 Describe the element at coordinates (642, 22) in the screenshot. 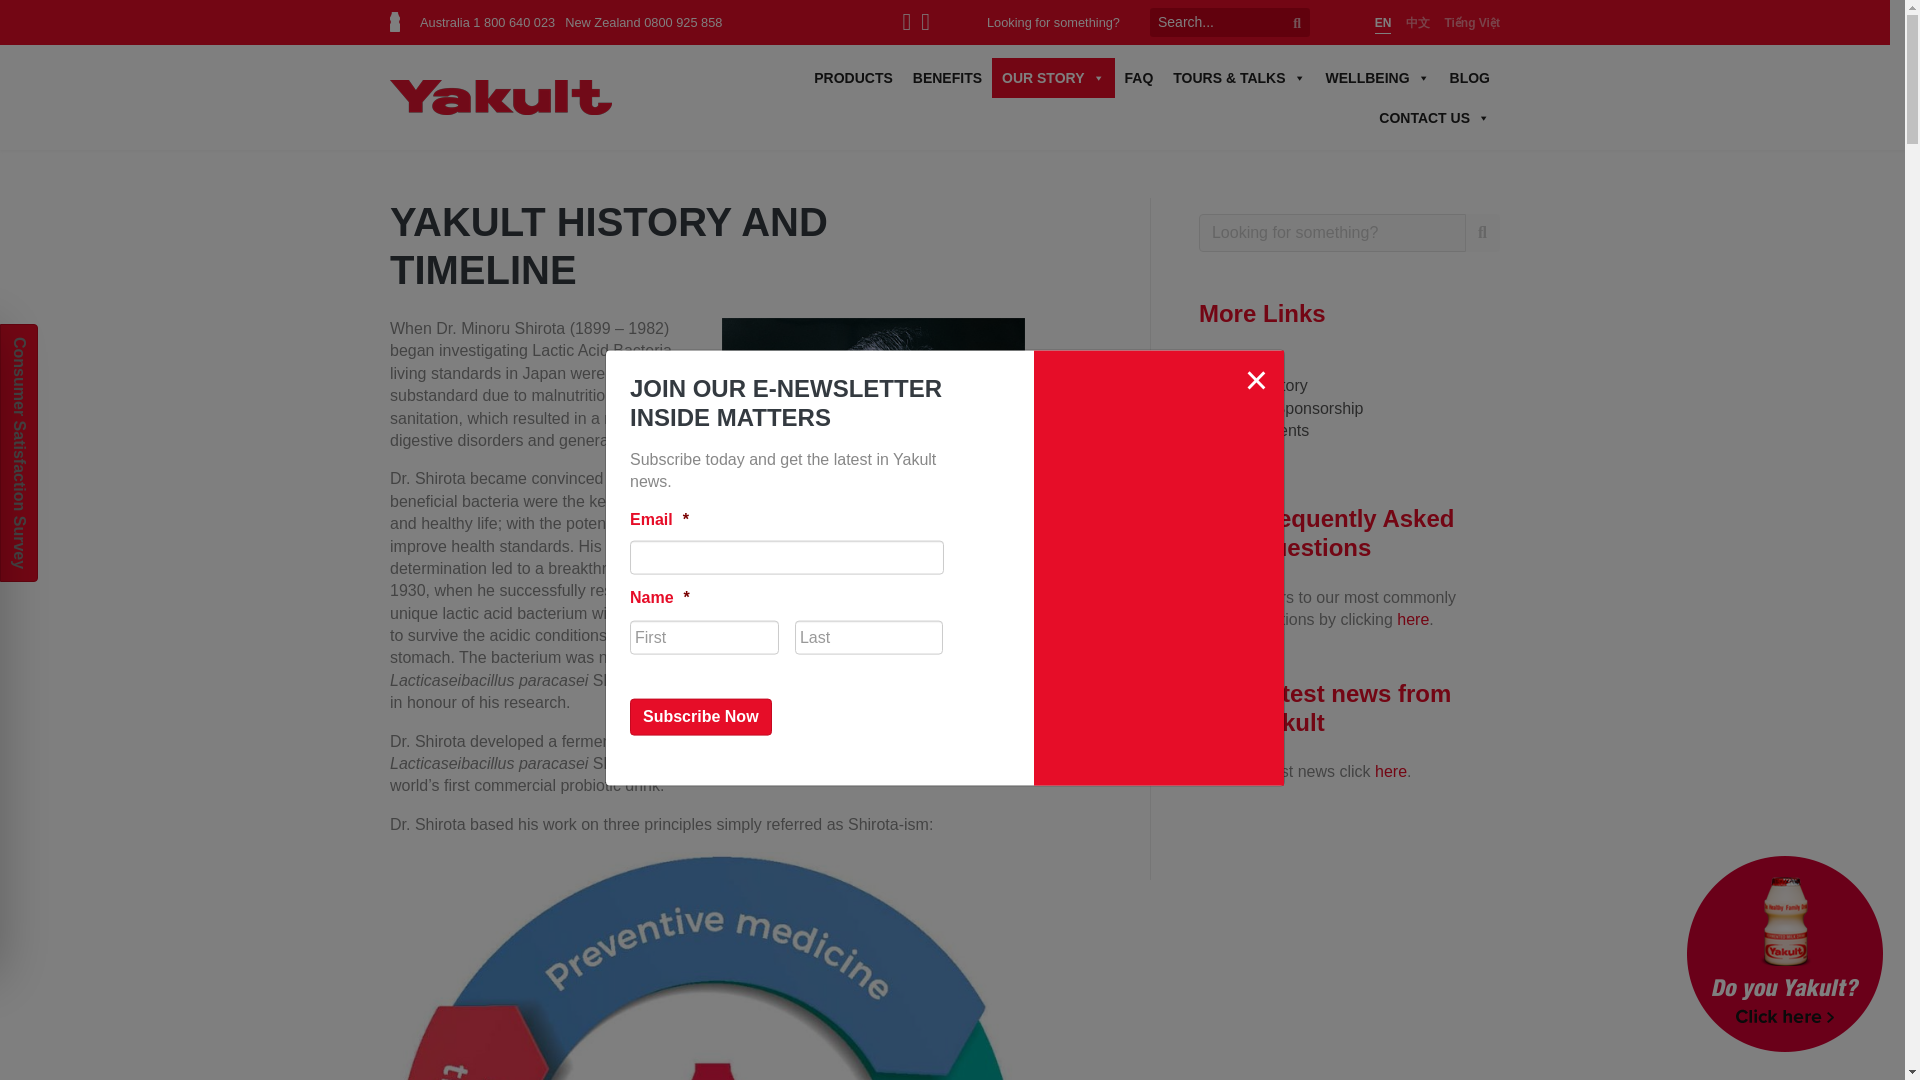

I see `New Zealand 0800 925 858` at that location.